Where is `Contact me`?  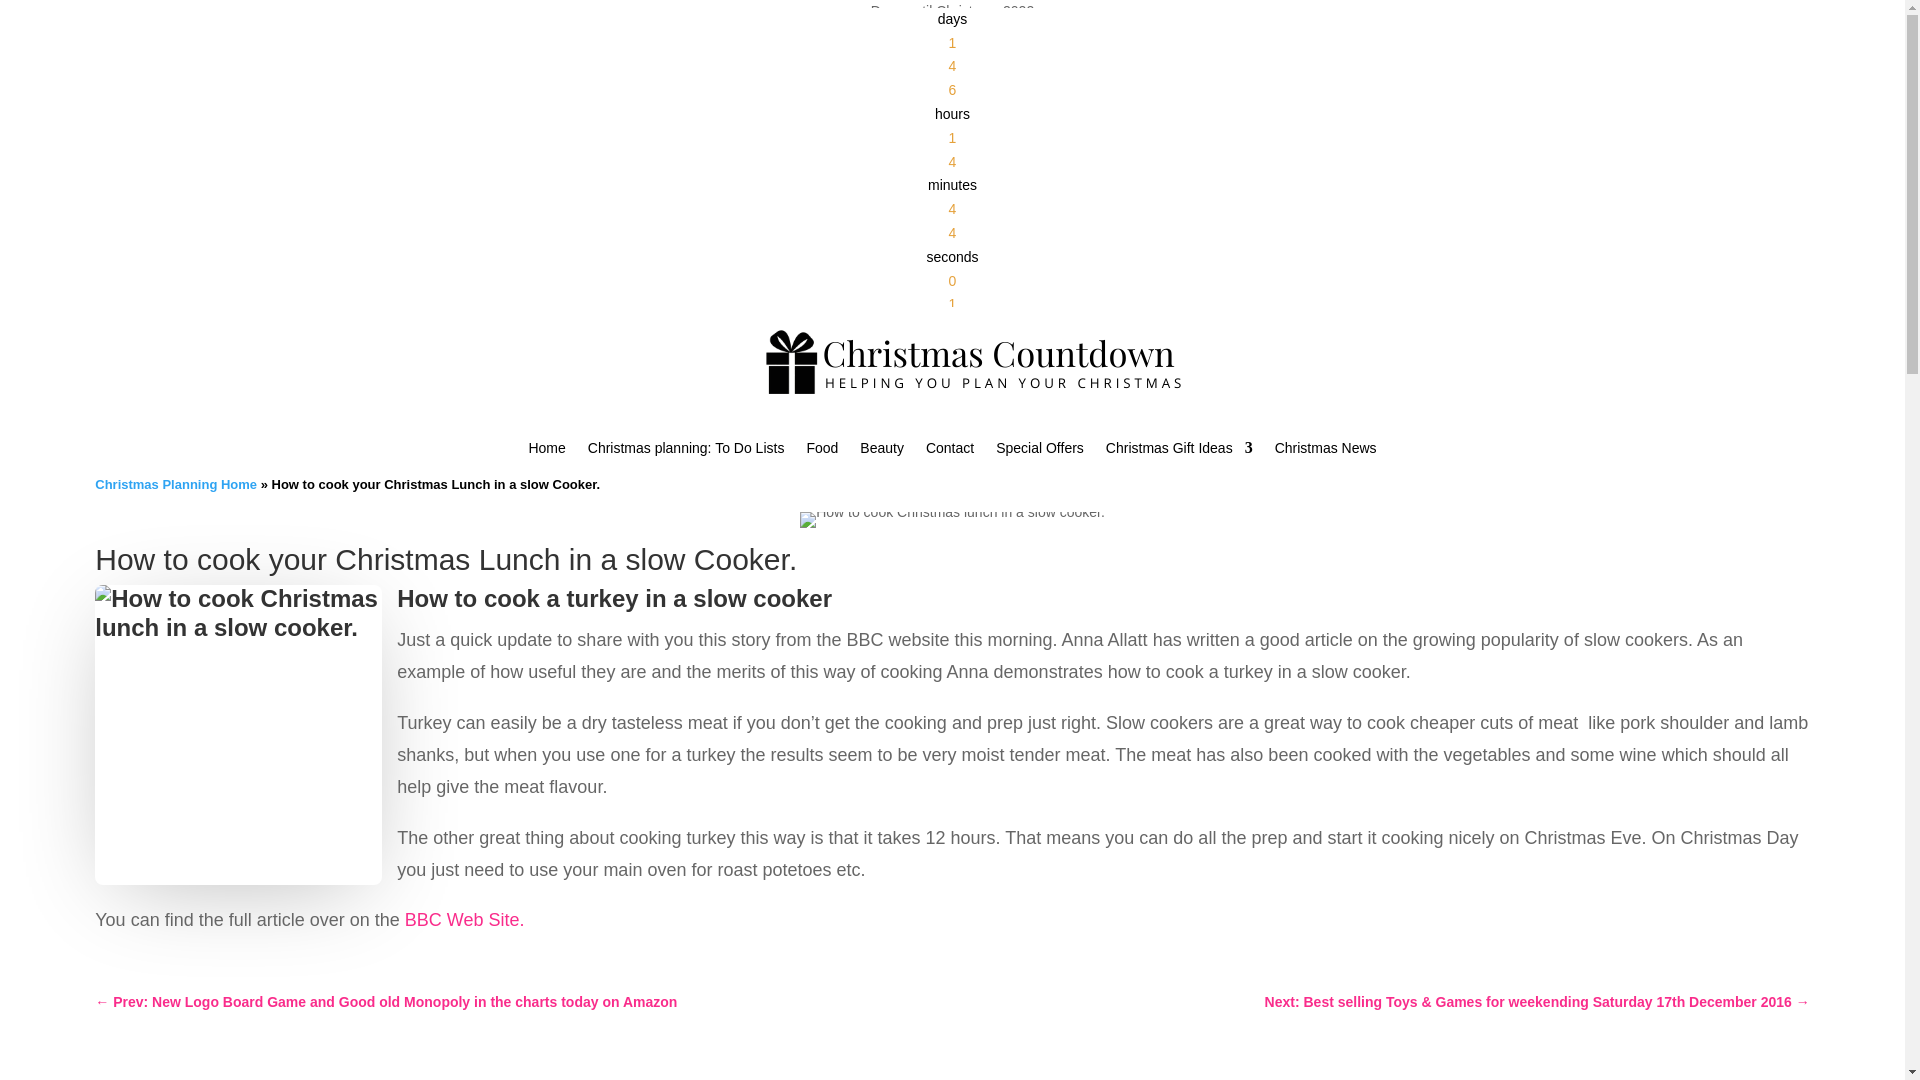
Contact me is located at coordinates (949, 452).